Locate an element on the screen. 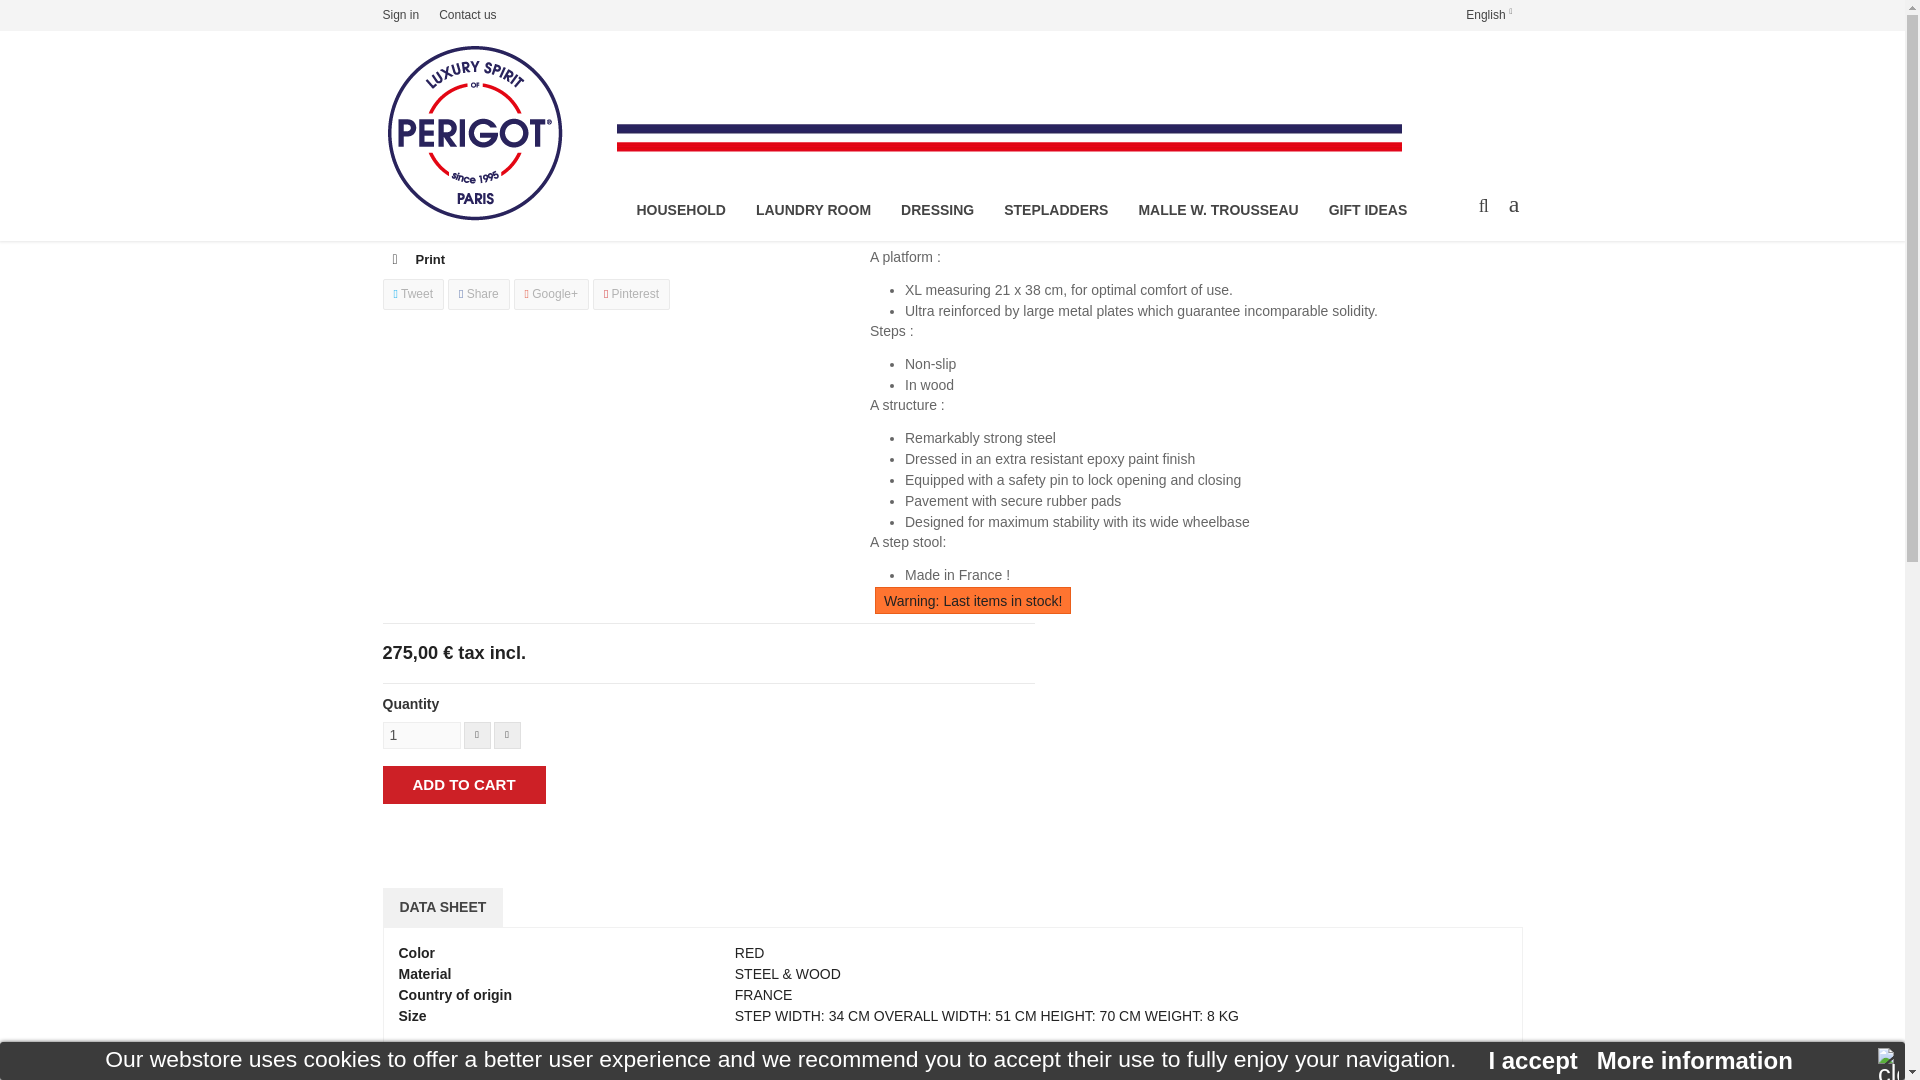  LAUNDRY ROOM is located at coordinates (813, 210).